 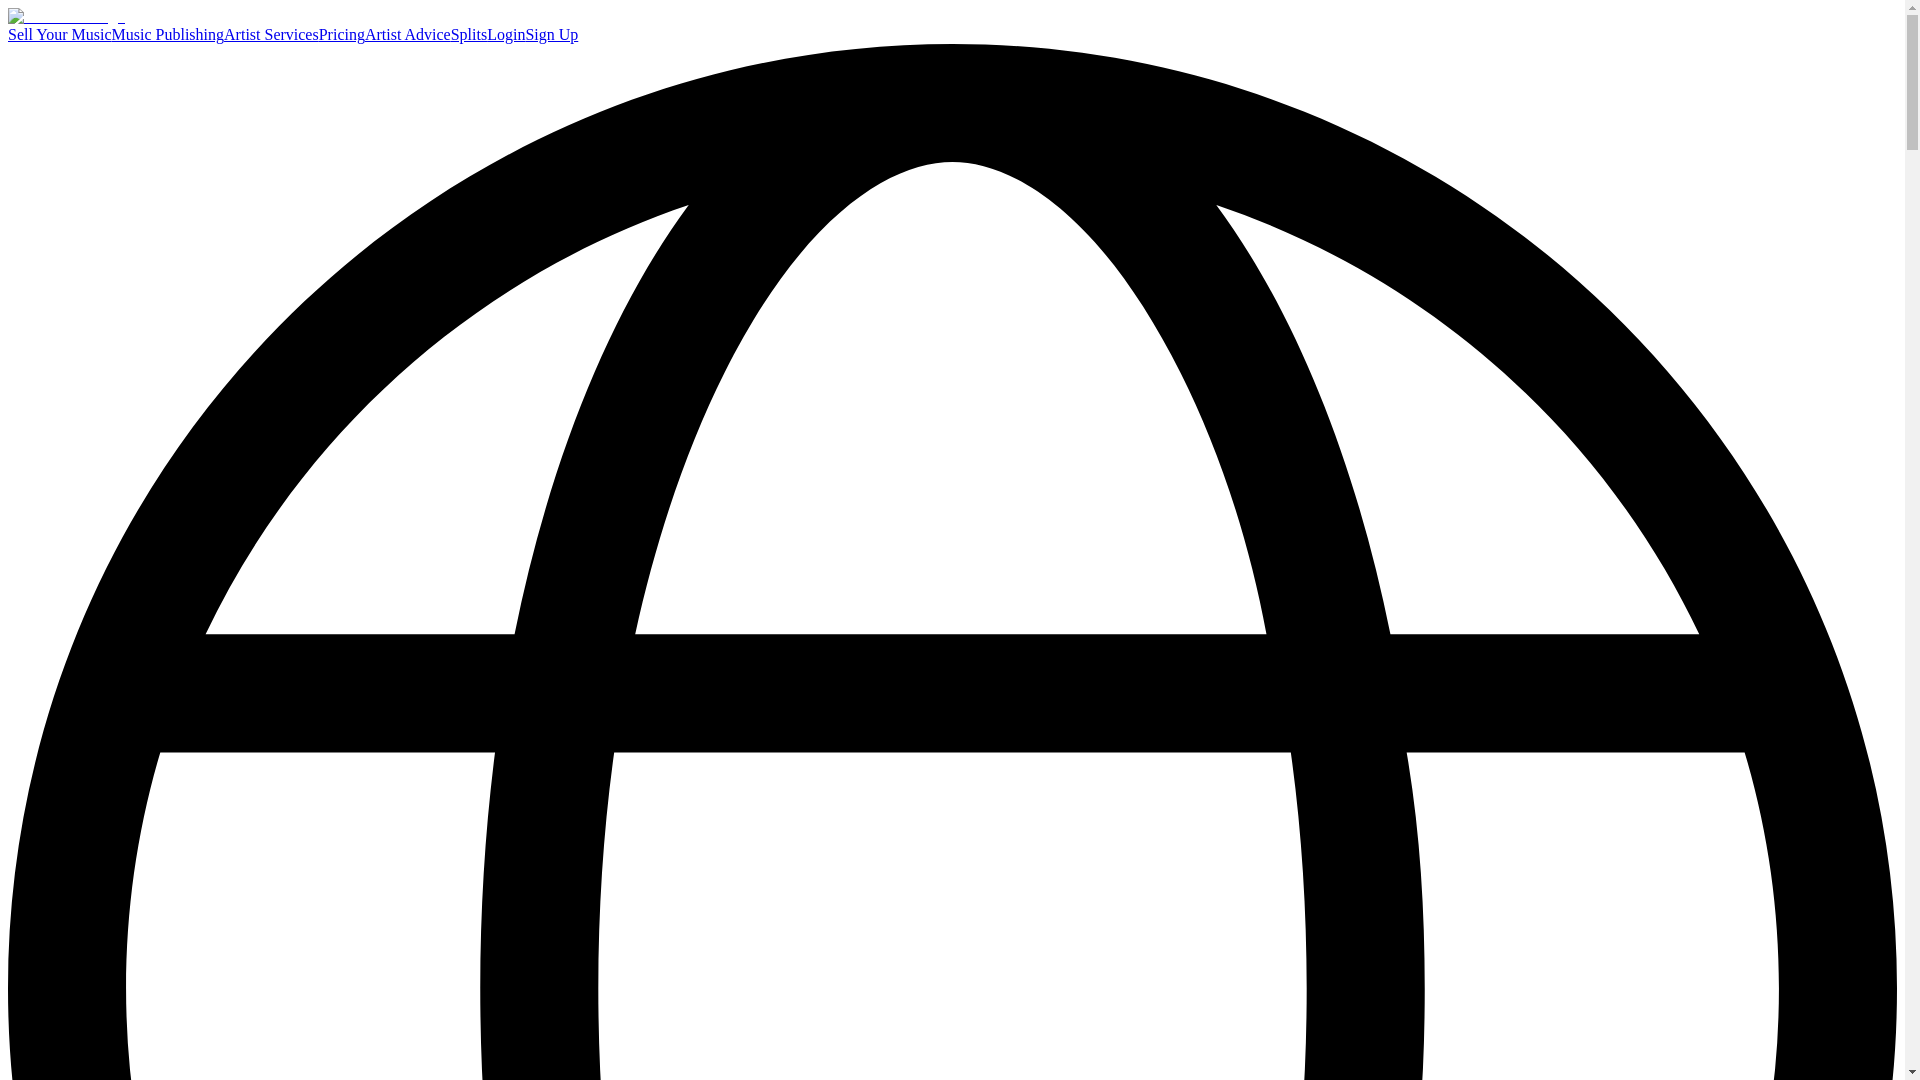 I want to click on Artist Services, so click(x=271, y=34).